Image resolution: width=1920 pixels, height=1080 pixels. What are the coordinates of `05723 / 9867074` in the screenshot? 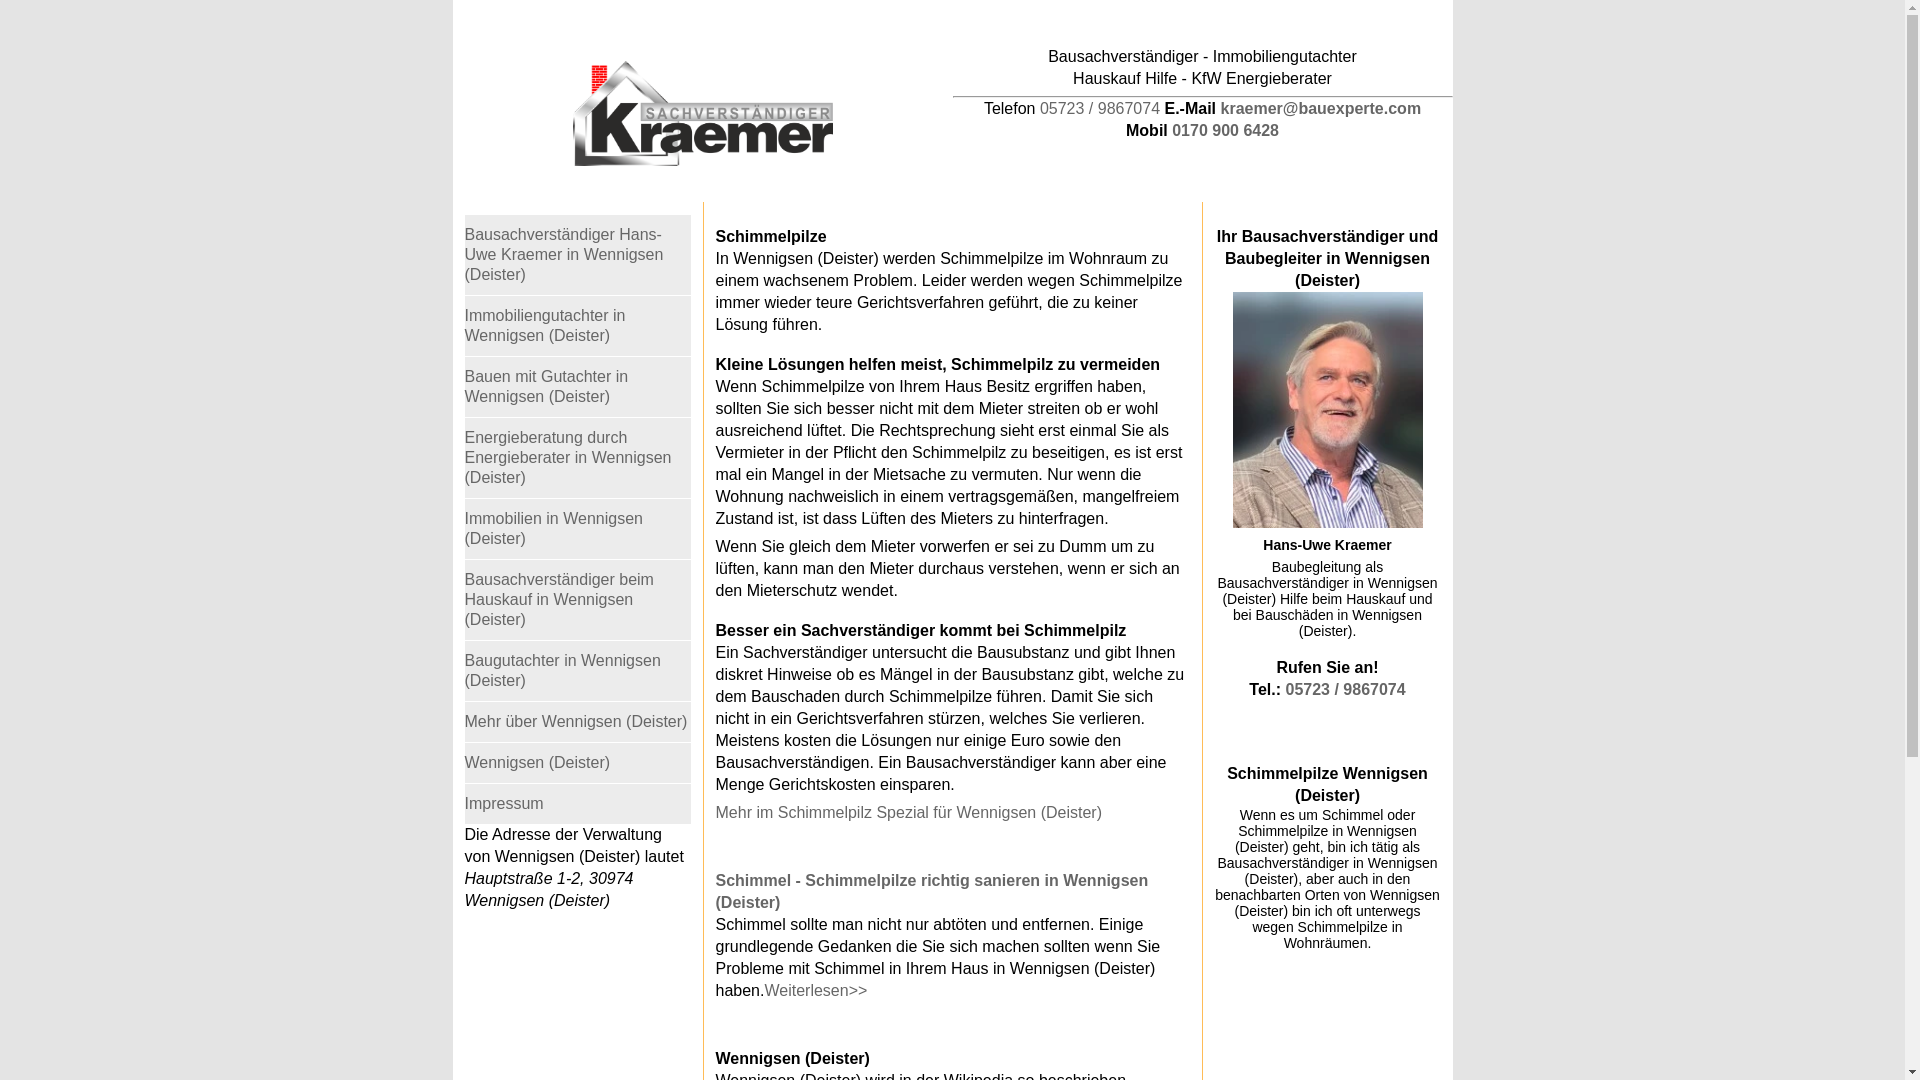 It's located at (1100, 108).